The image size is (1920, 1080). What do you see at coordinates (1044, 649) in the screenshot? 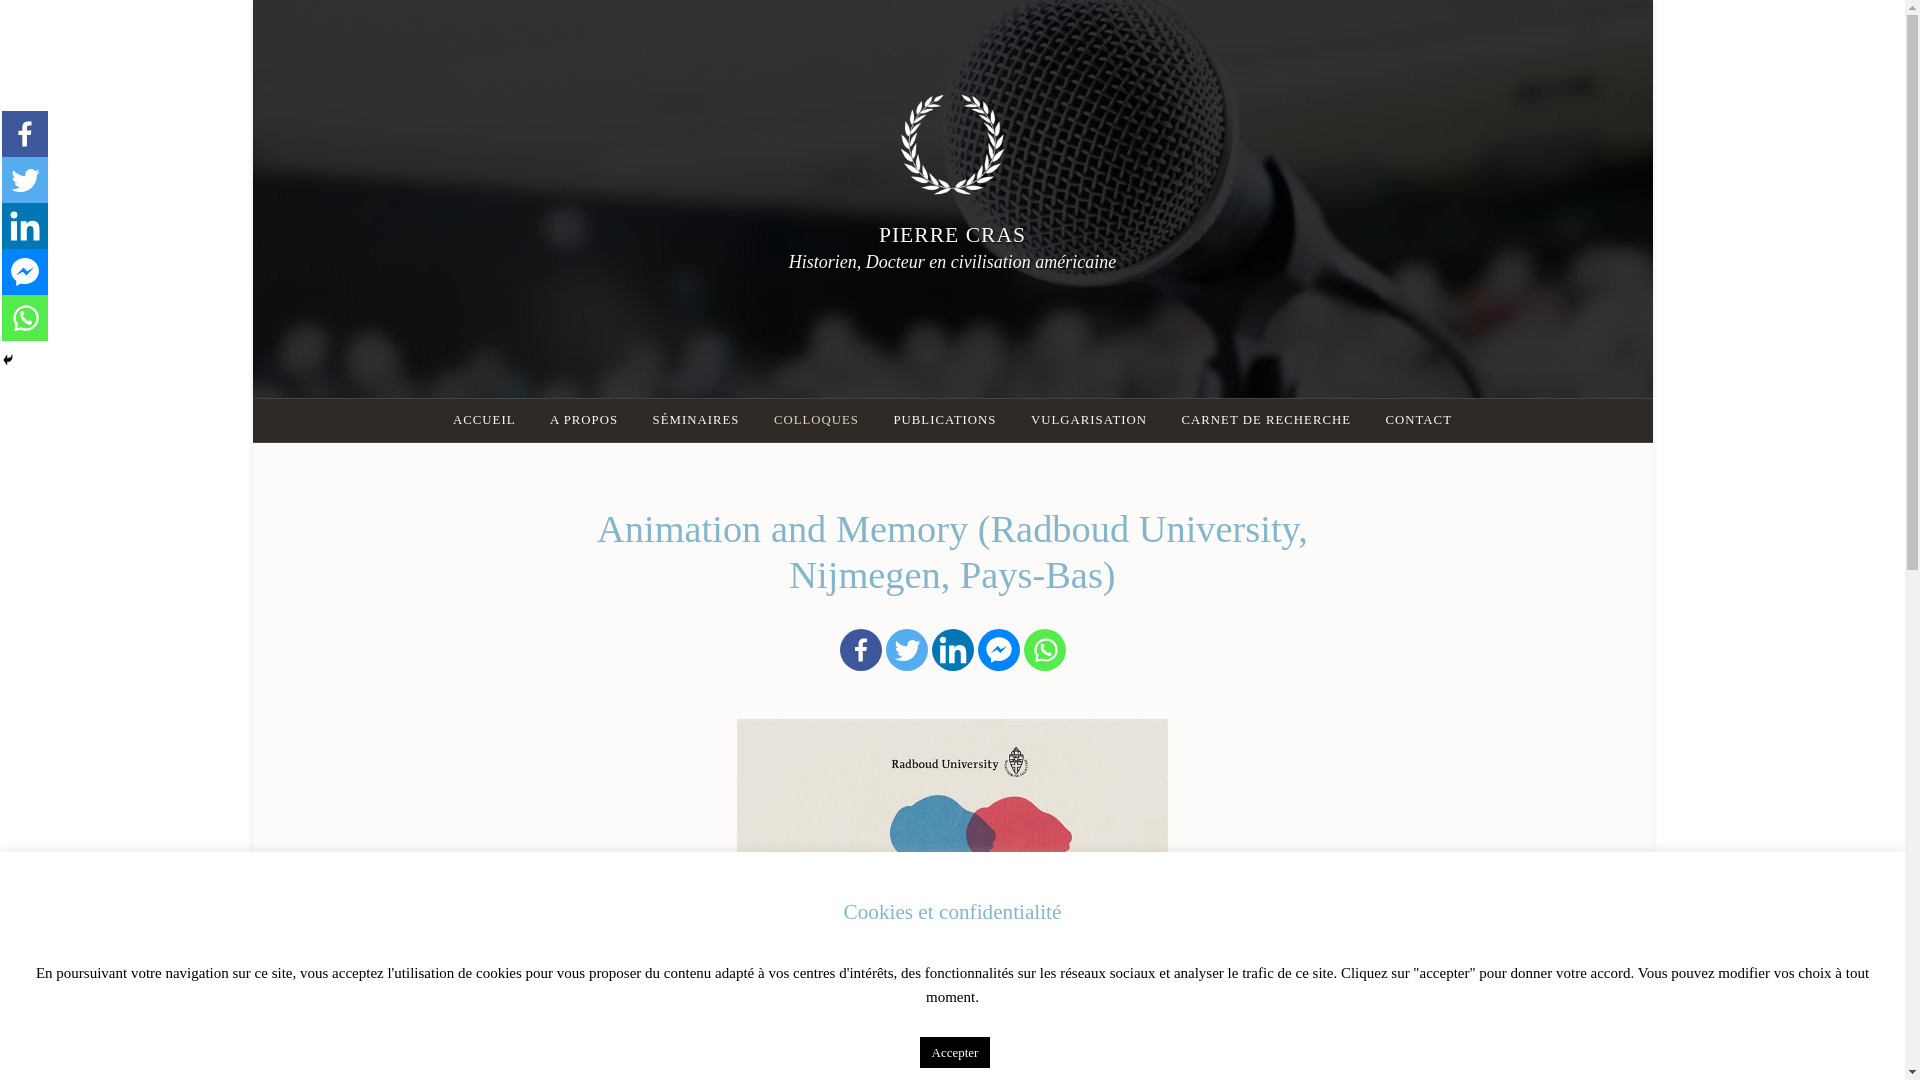
I see `Whatsapp` at bounding box center [1044, 649].